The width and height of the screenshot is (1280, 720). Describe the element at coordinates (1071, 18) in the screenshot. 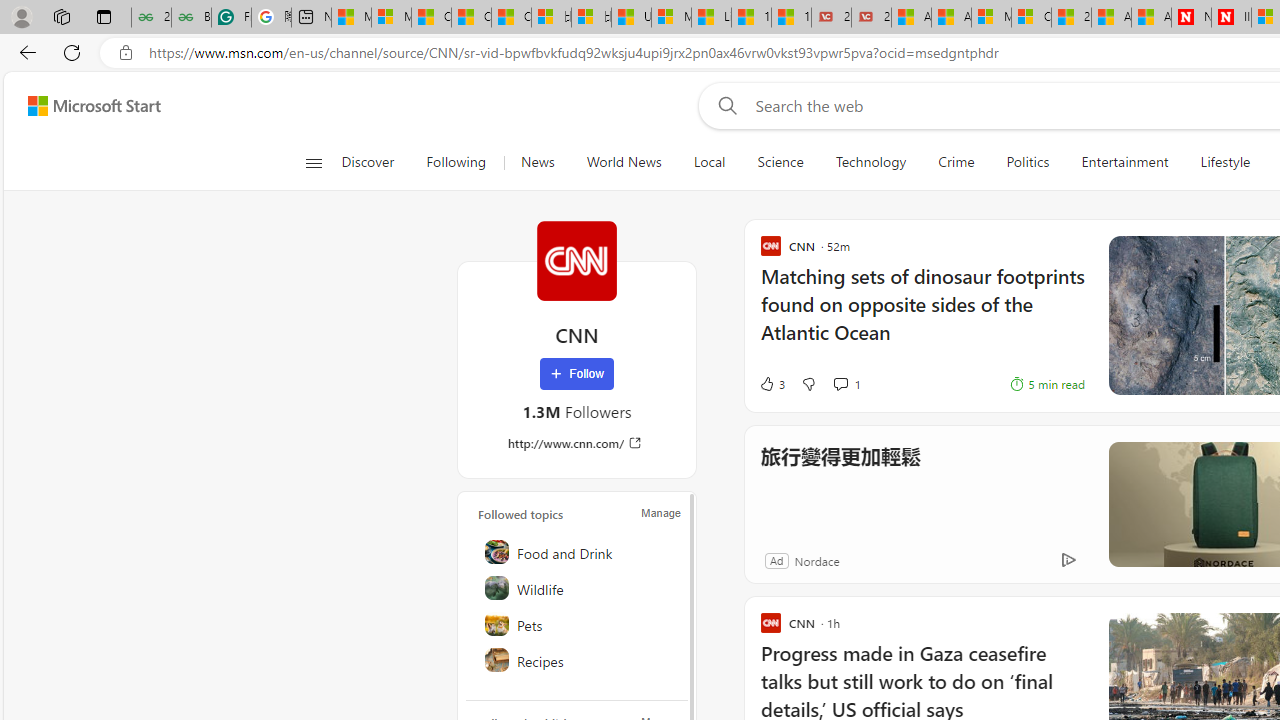

I see `20 Ways to Boost Your Protein Intake at Every Meal` at that location.